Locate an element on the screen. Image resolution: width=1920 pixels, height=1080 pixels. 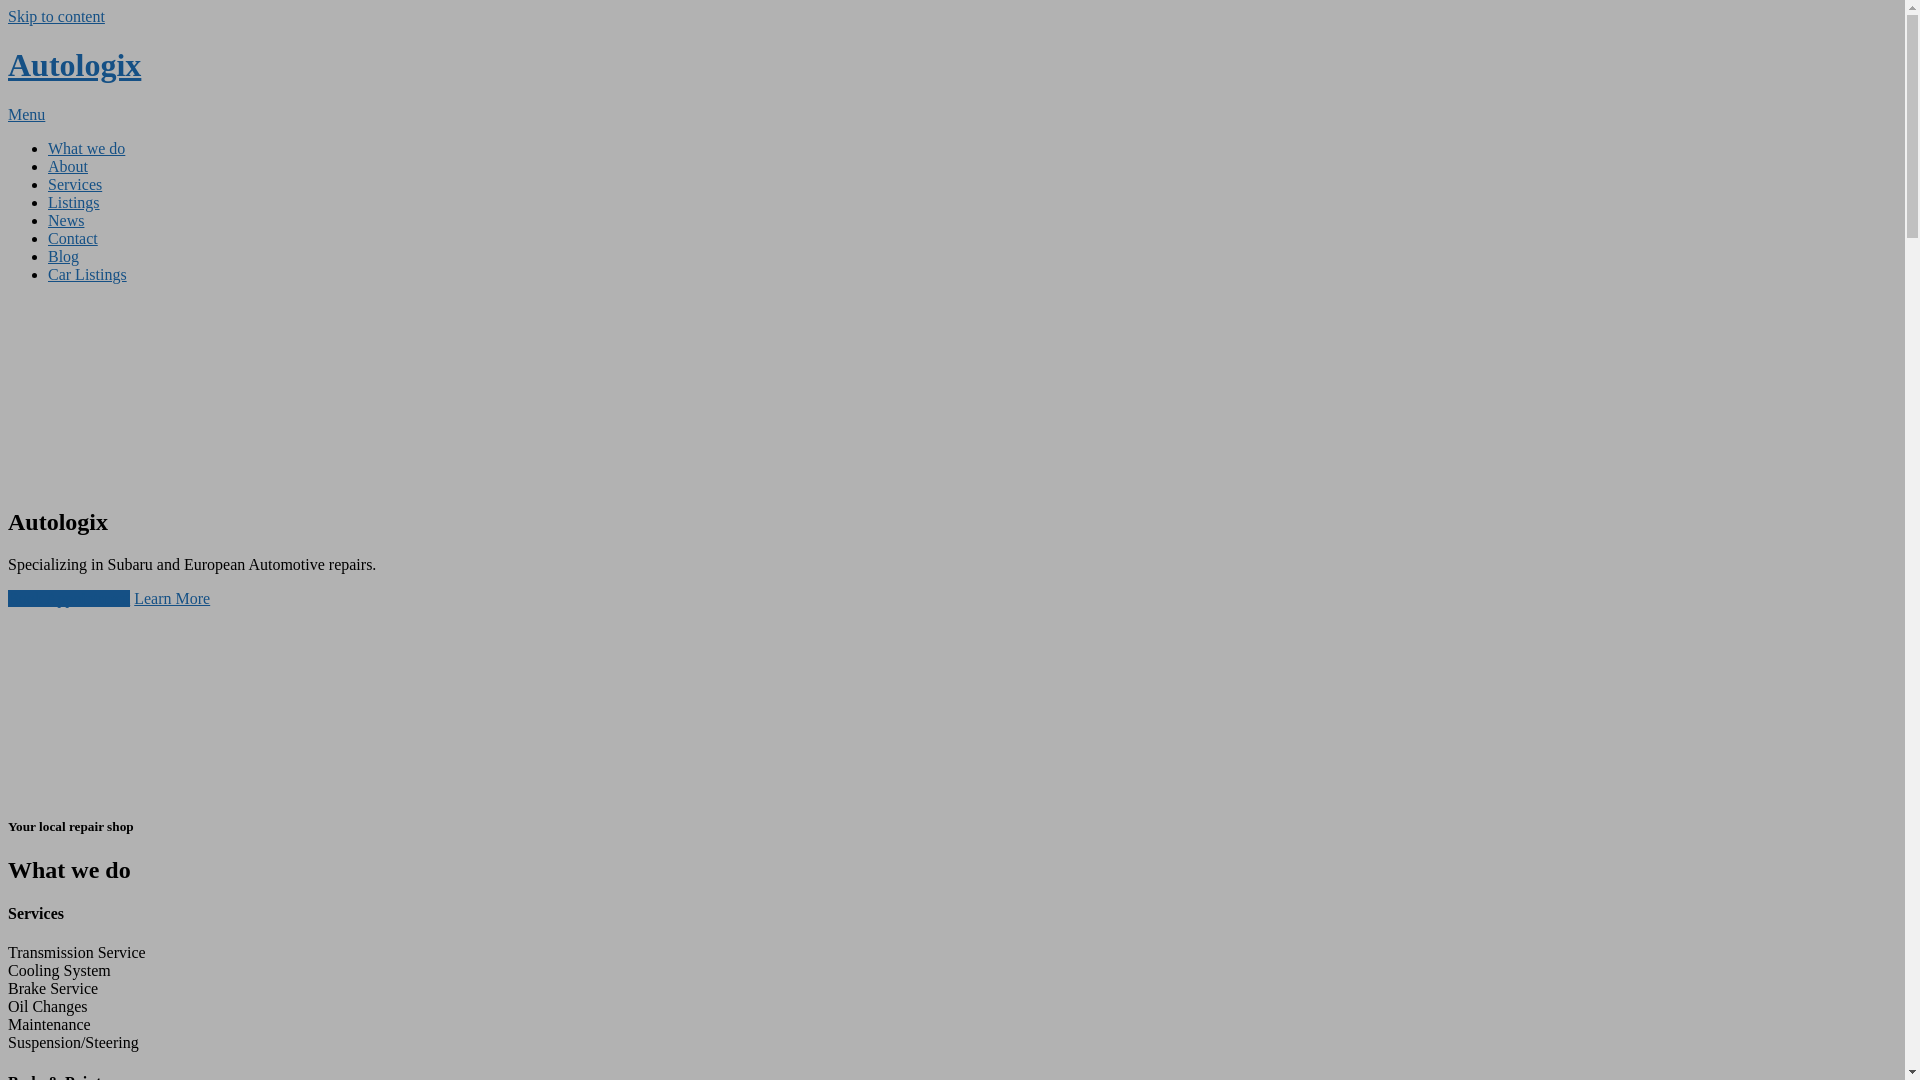
Skip to content is located at coordinates (56, 16).